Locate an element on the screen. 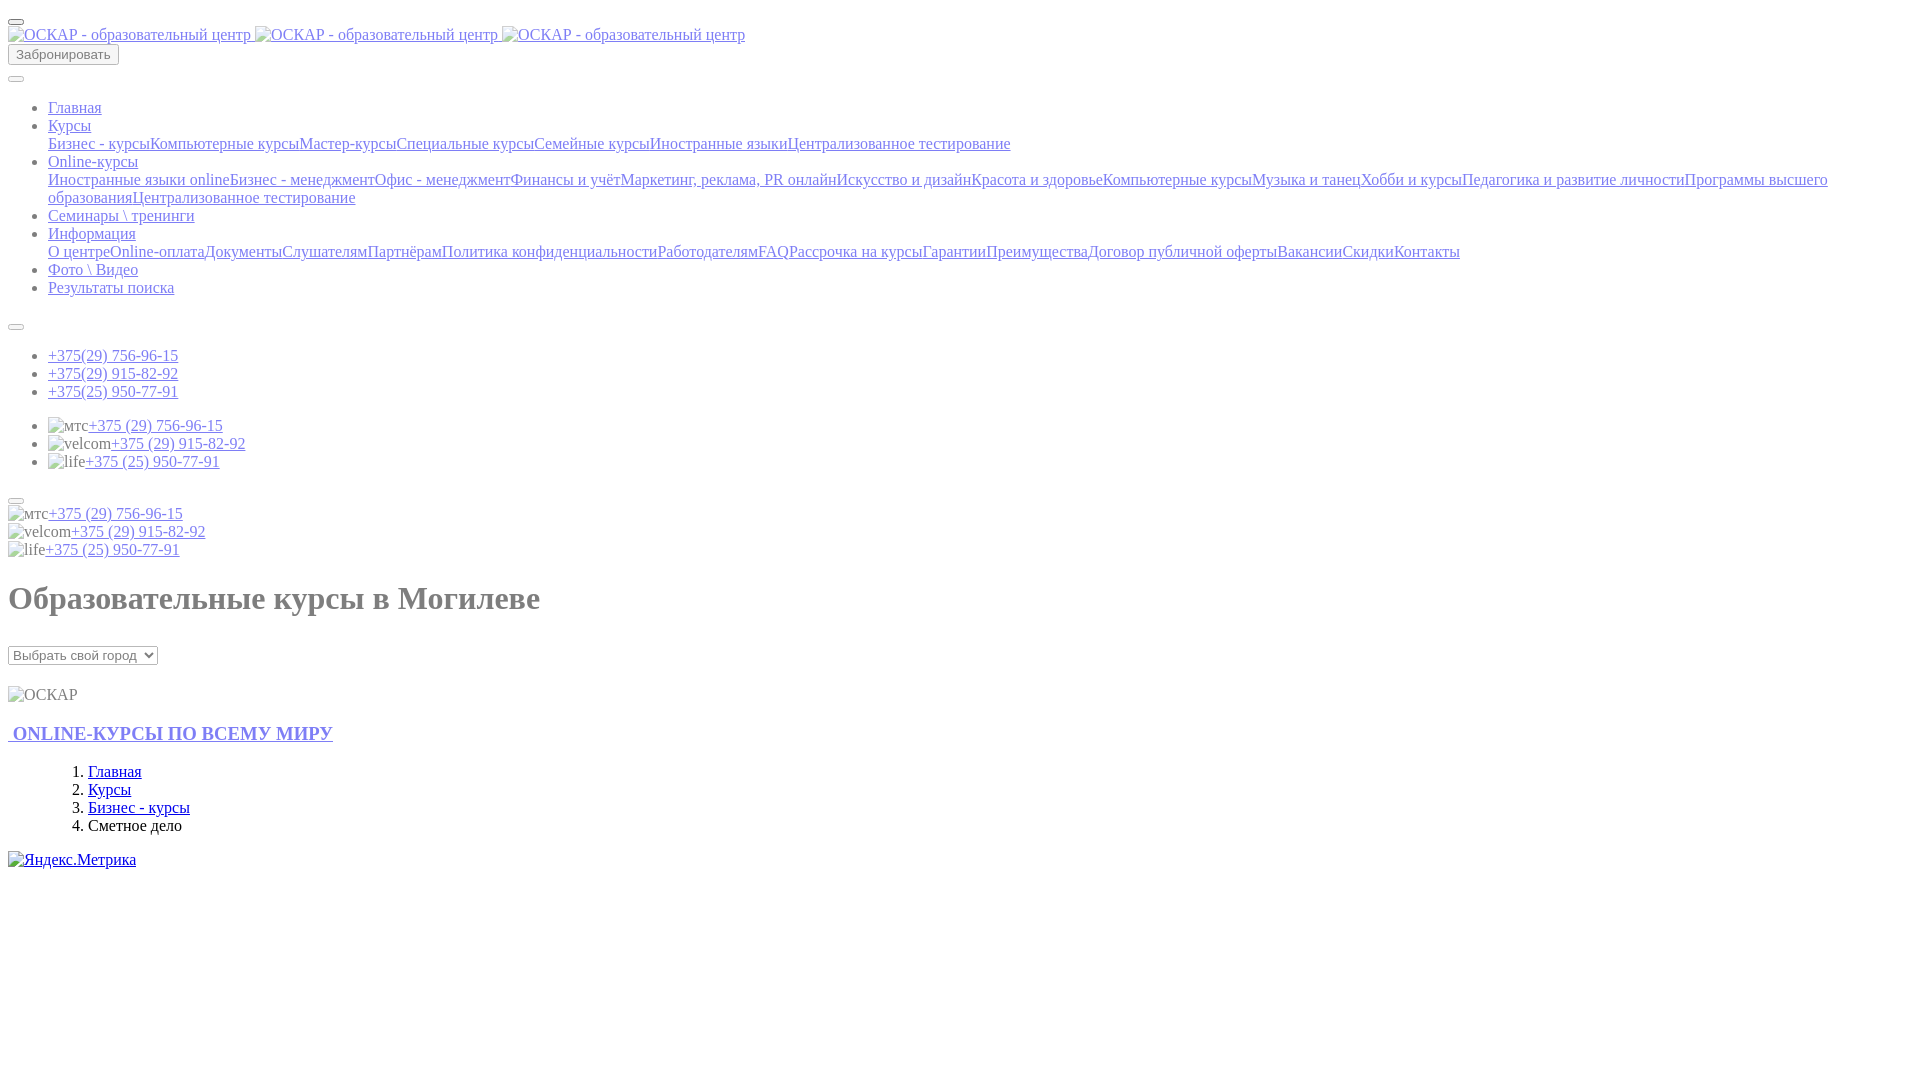 Image resolution: width=1920 pixels, height=1080 pixels. +375 (29) 915-82-92 is located at coordinates (138, 532).